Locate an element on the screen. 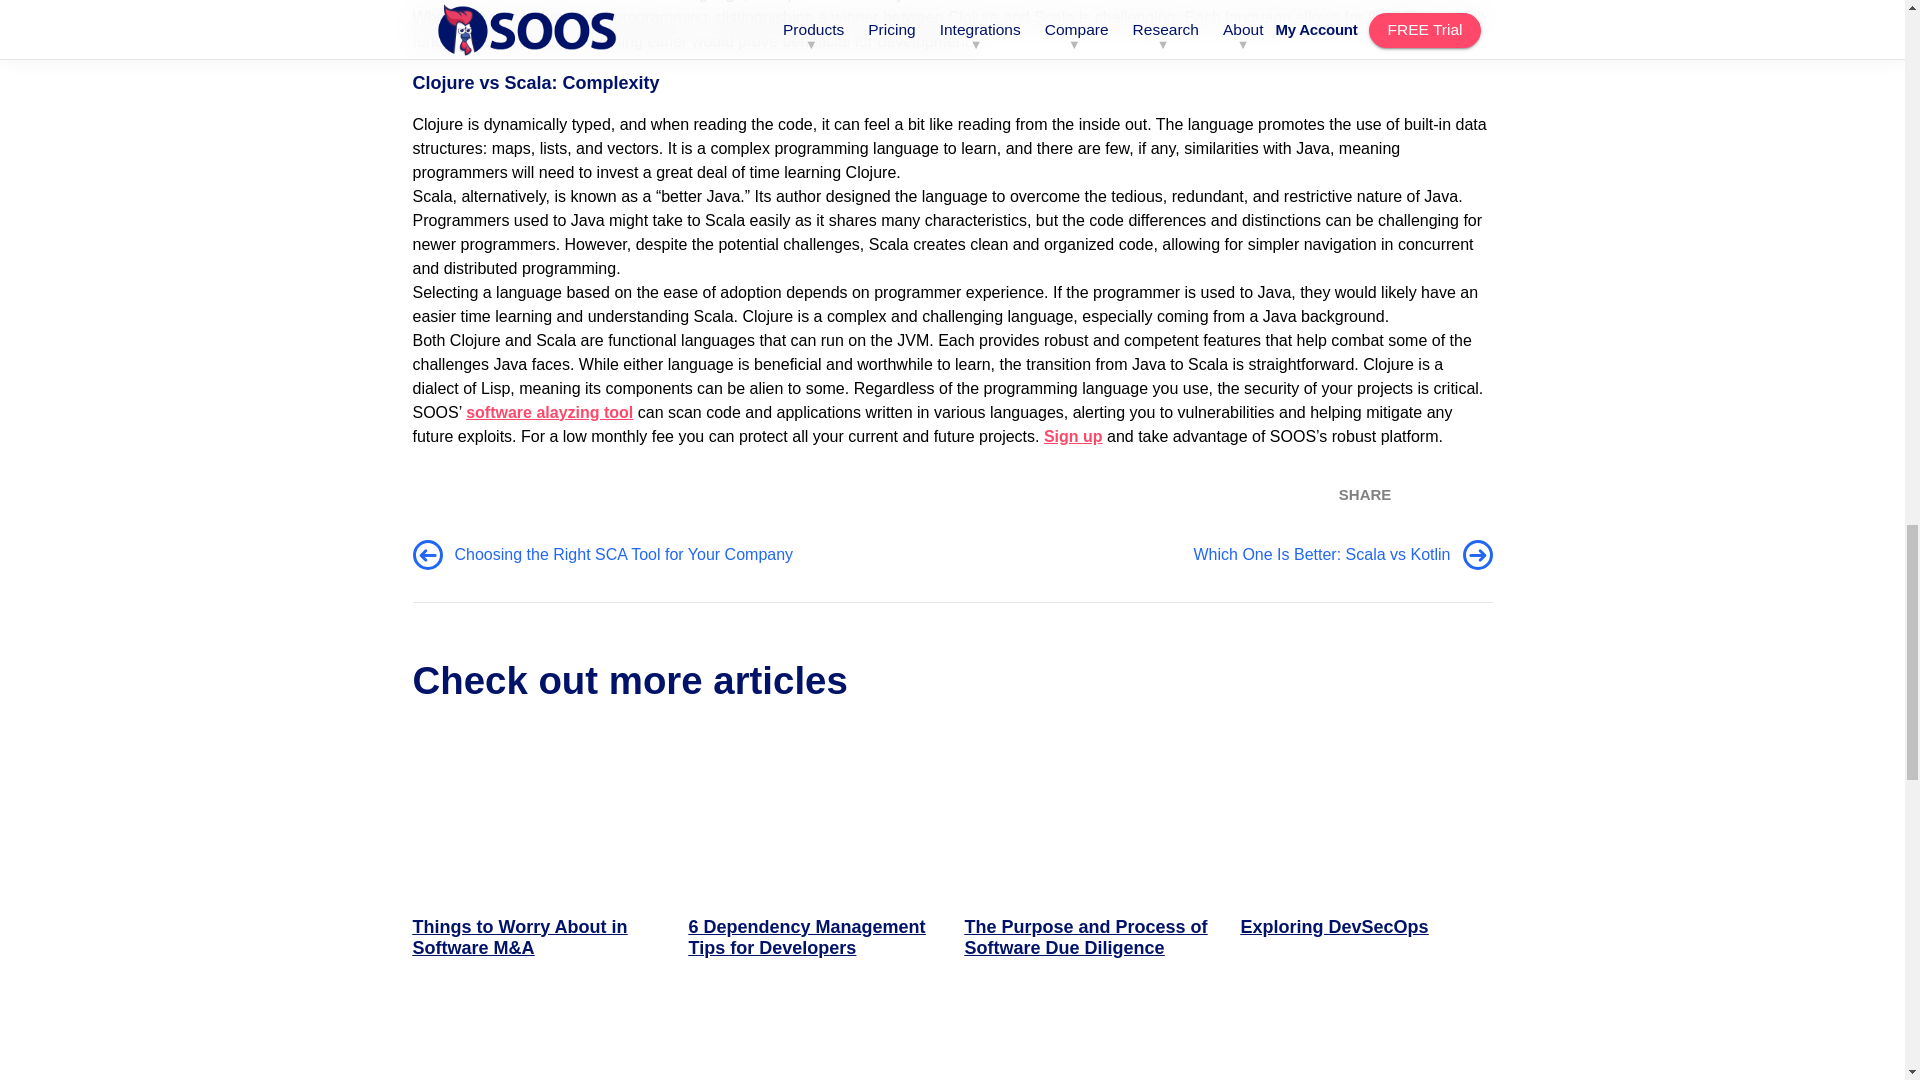  6 Dependency Management Tips for Developers is located at coordinates (814, 858).